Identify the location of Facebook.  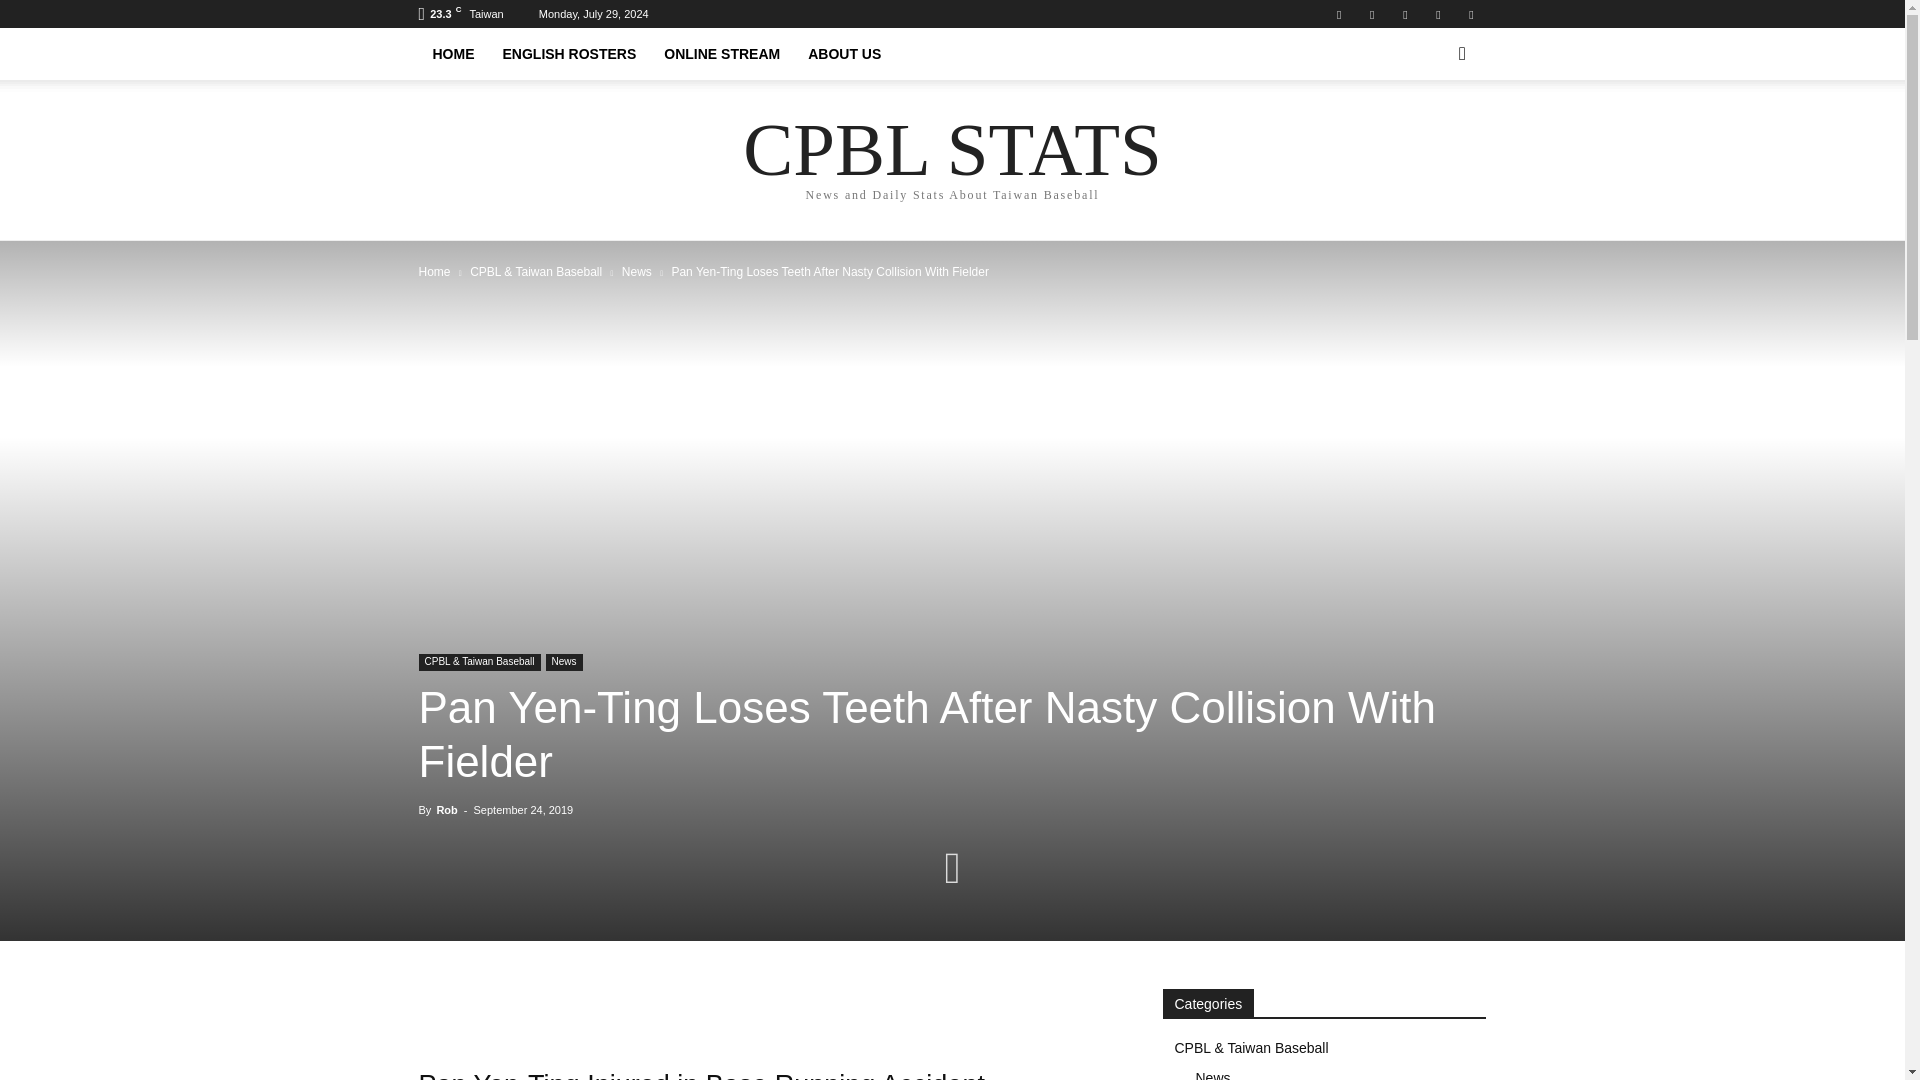
(1338, 14).